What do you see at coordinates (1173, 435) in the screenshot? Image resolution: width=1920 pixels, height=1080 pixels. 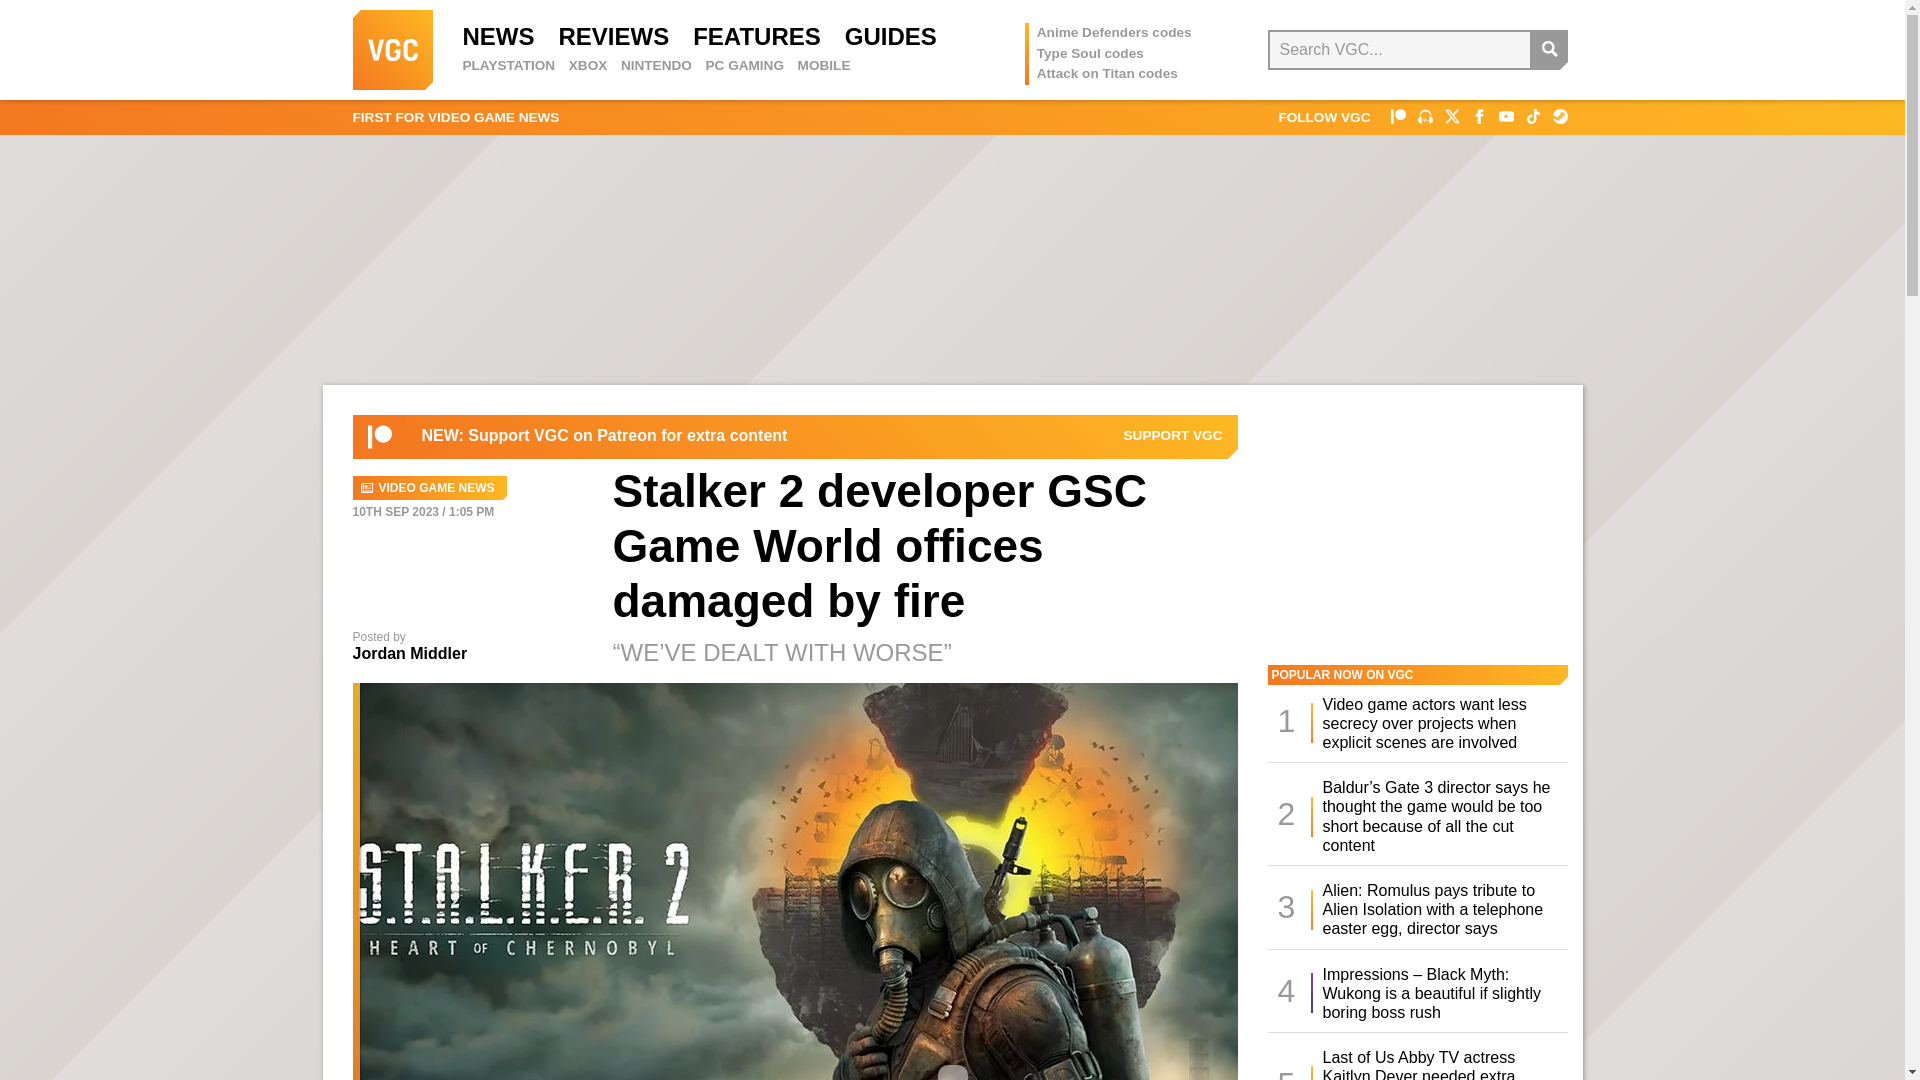 I see `VGC on Patreon` at bounding box center [1173, 435].